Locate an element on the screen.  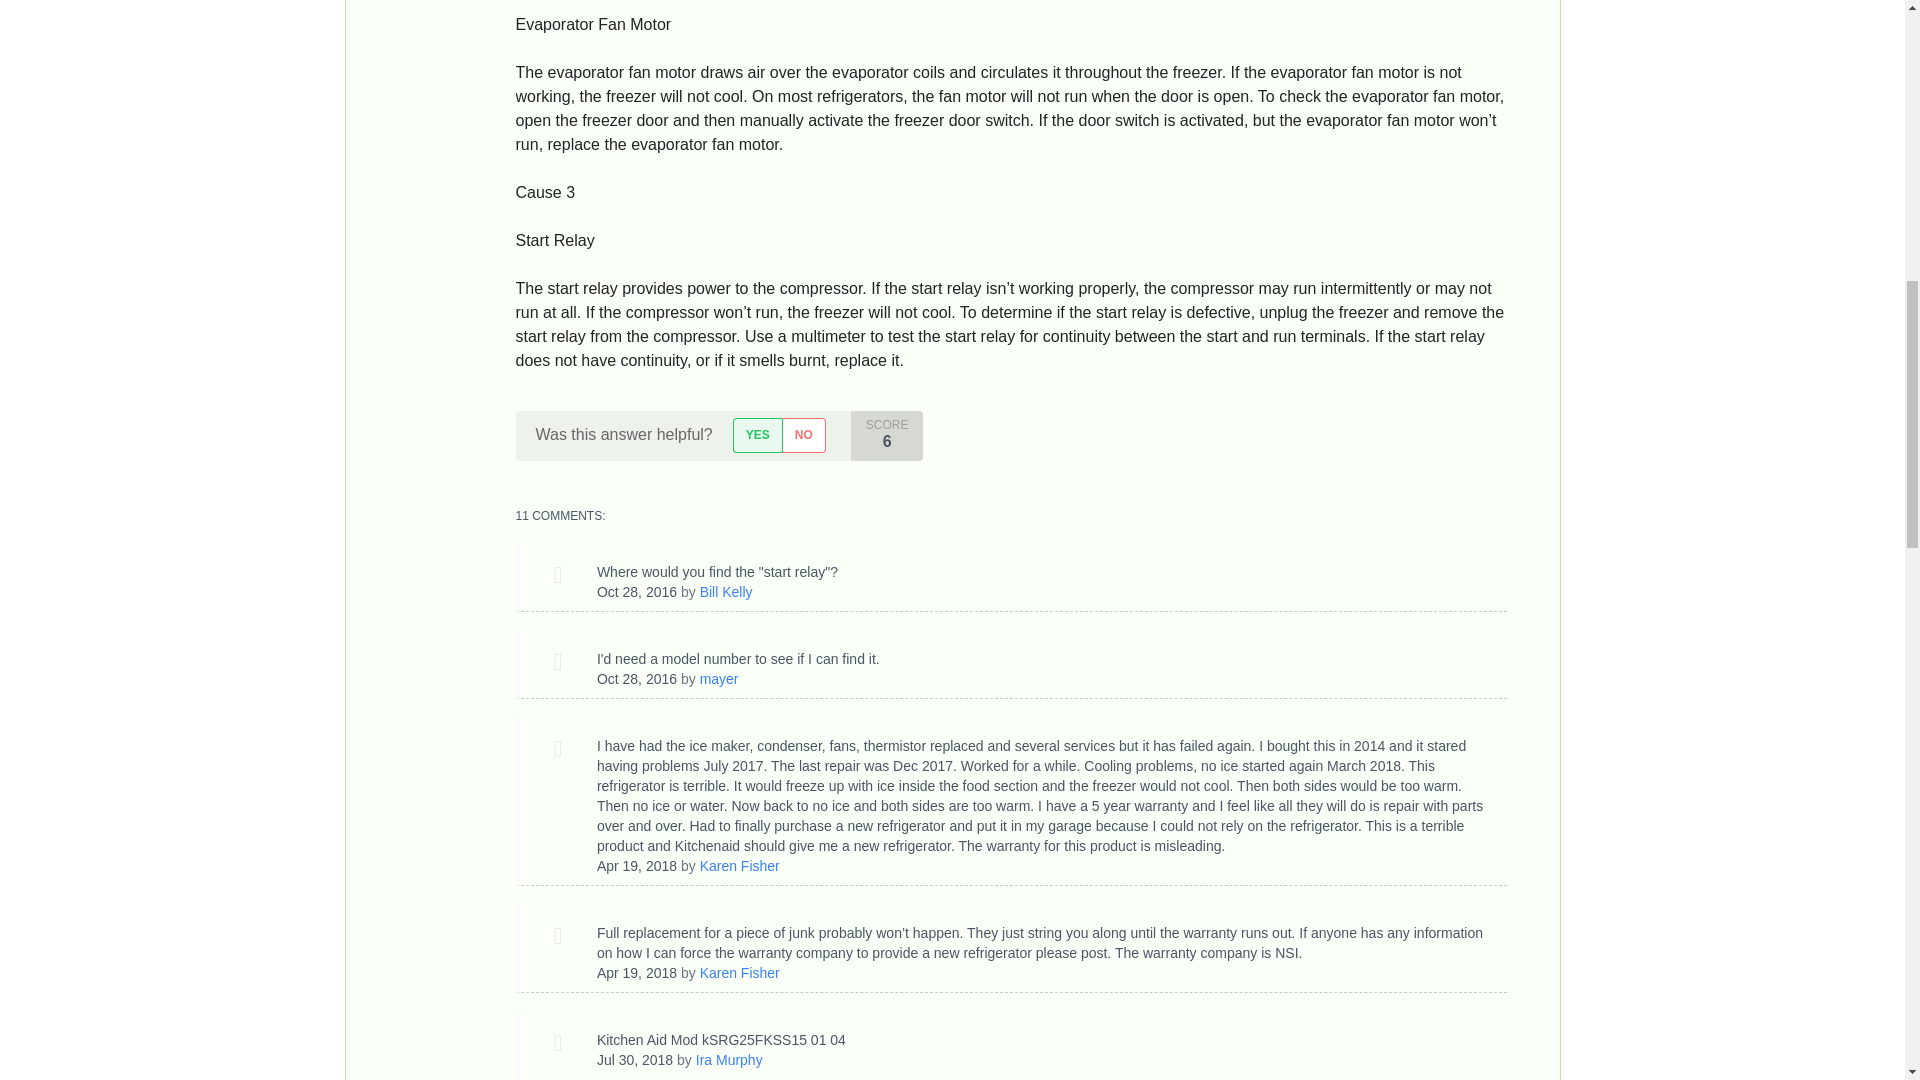
Fri, 28 Oct 2016 12:47:28 -0700 is located at coordinates (637, 592).